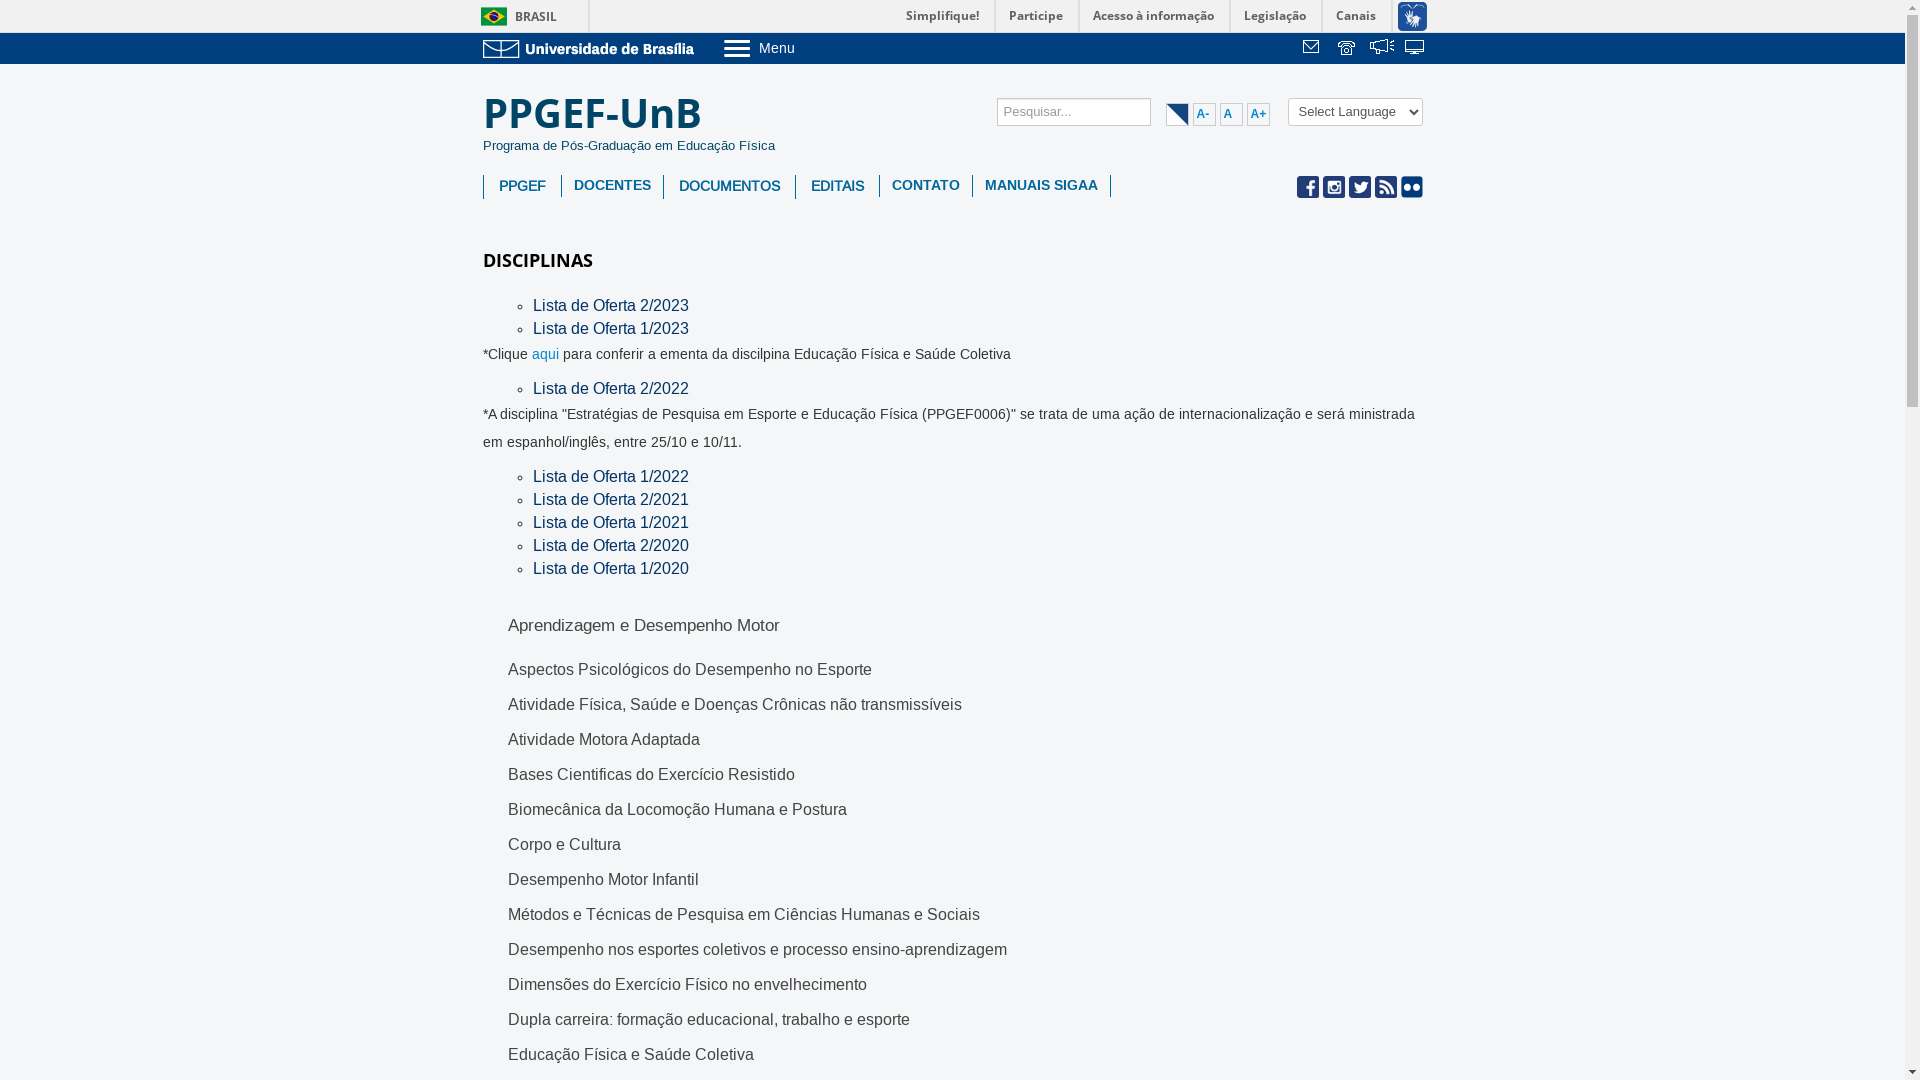 The image size is (1920, 1080). I want to click on Atividade Motora Adaptada, so click(604, 741).